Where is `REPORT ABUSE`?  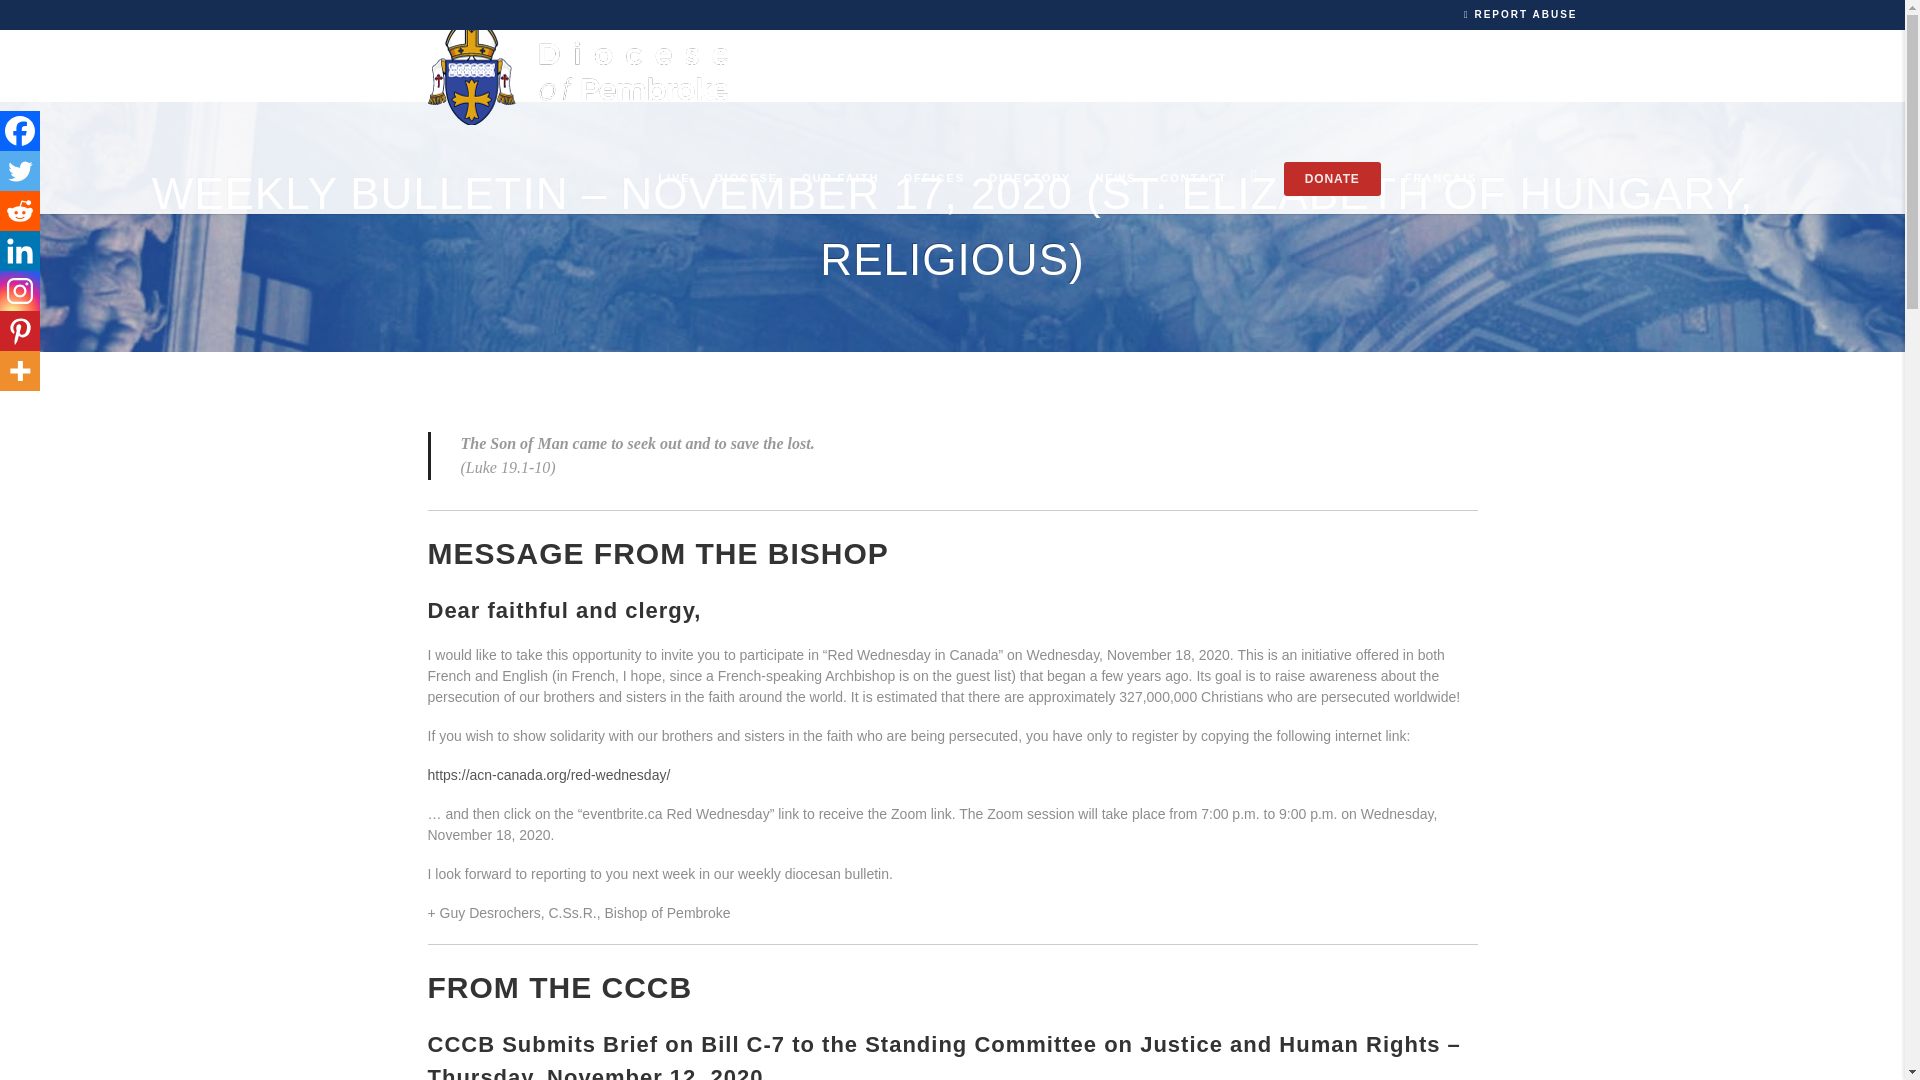
REPORT ABUSE is located at coordinates (1520, 14).